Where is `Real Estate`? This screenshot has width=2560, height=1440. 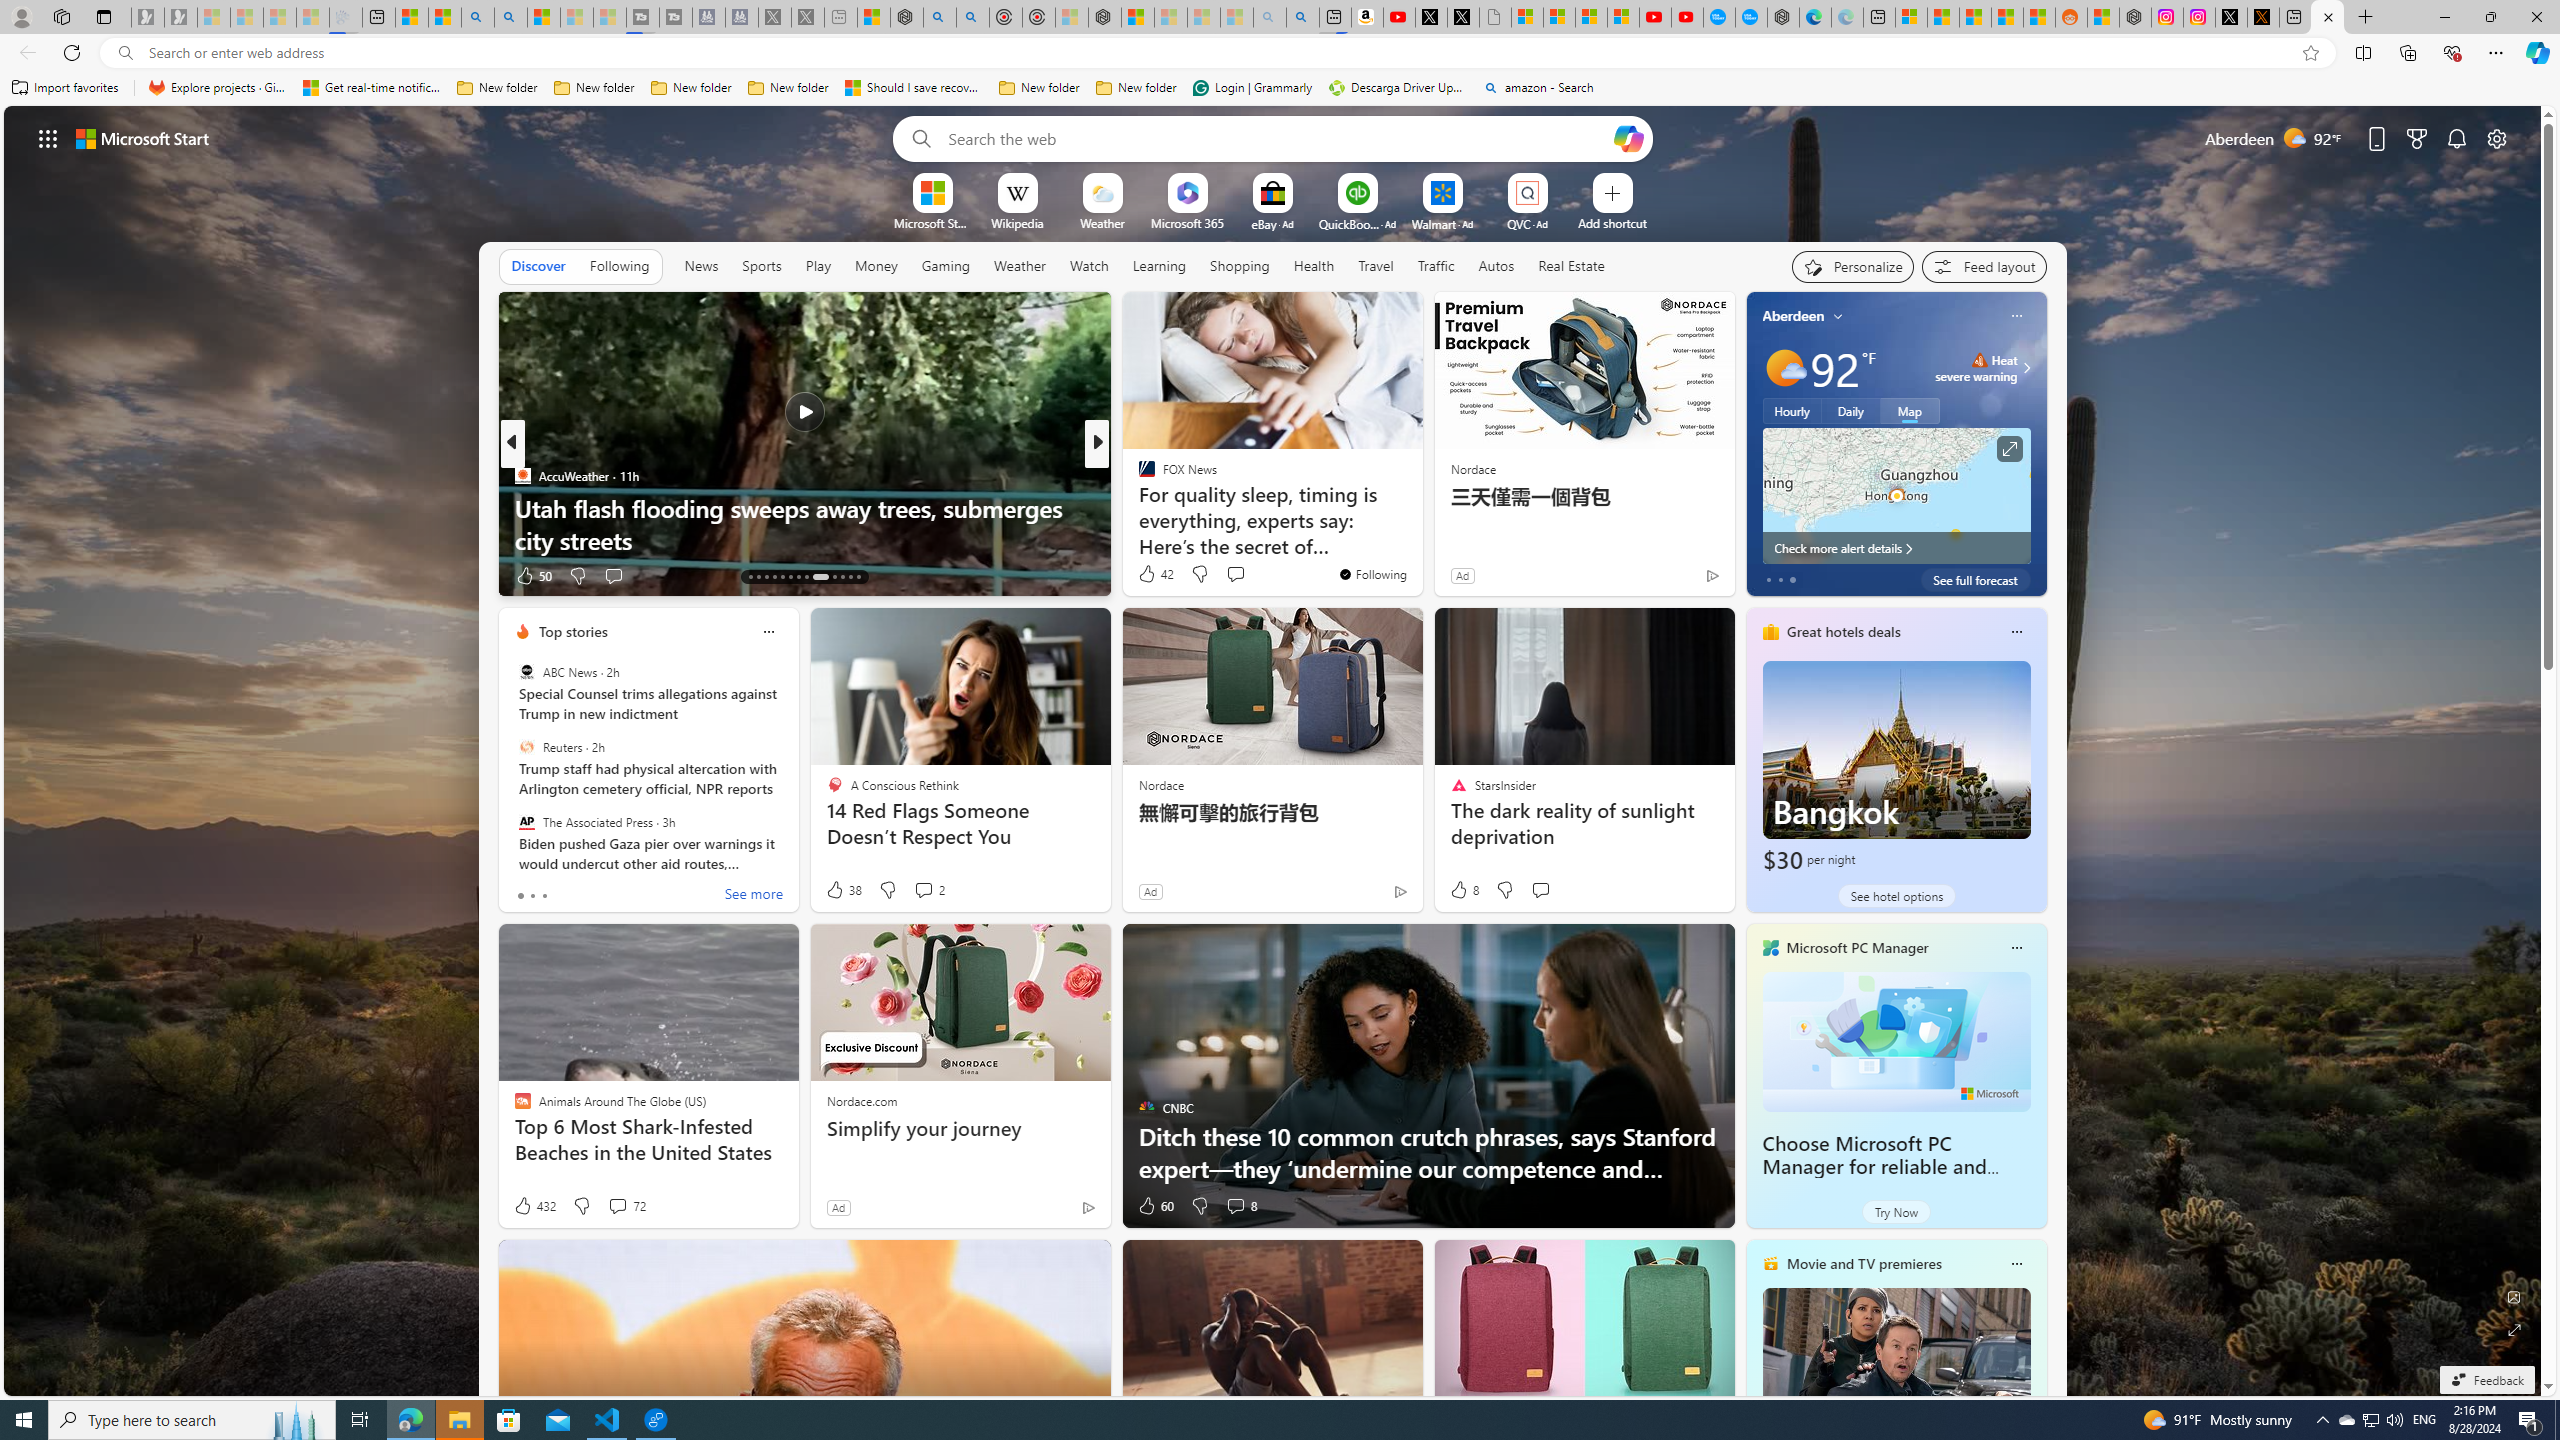
Real Estate is located at coordinates (1571, 266).